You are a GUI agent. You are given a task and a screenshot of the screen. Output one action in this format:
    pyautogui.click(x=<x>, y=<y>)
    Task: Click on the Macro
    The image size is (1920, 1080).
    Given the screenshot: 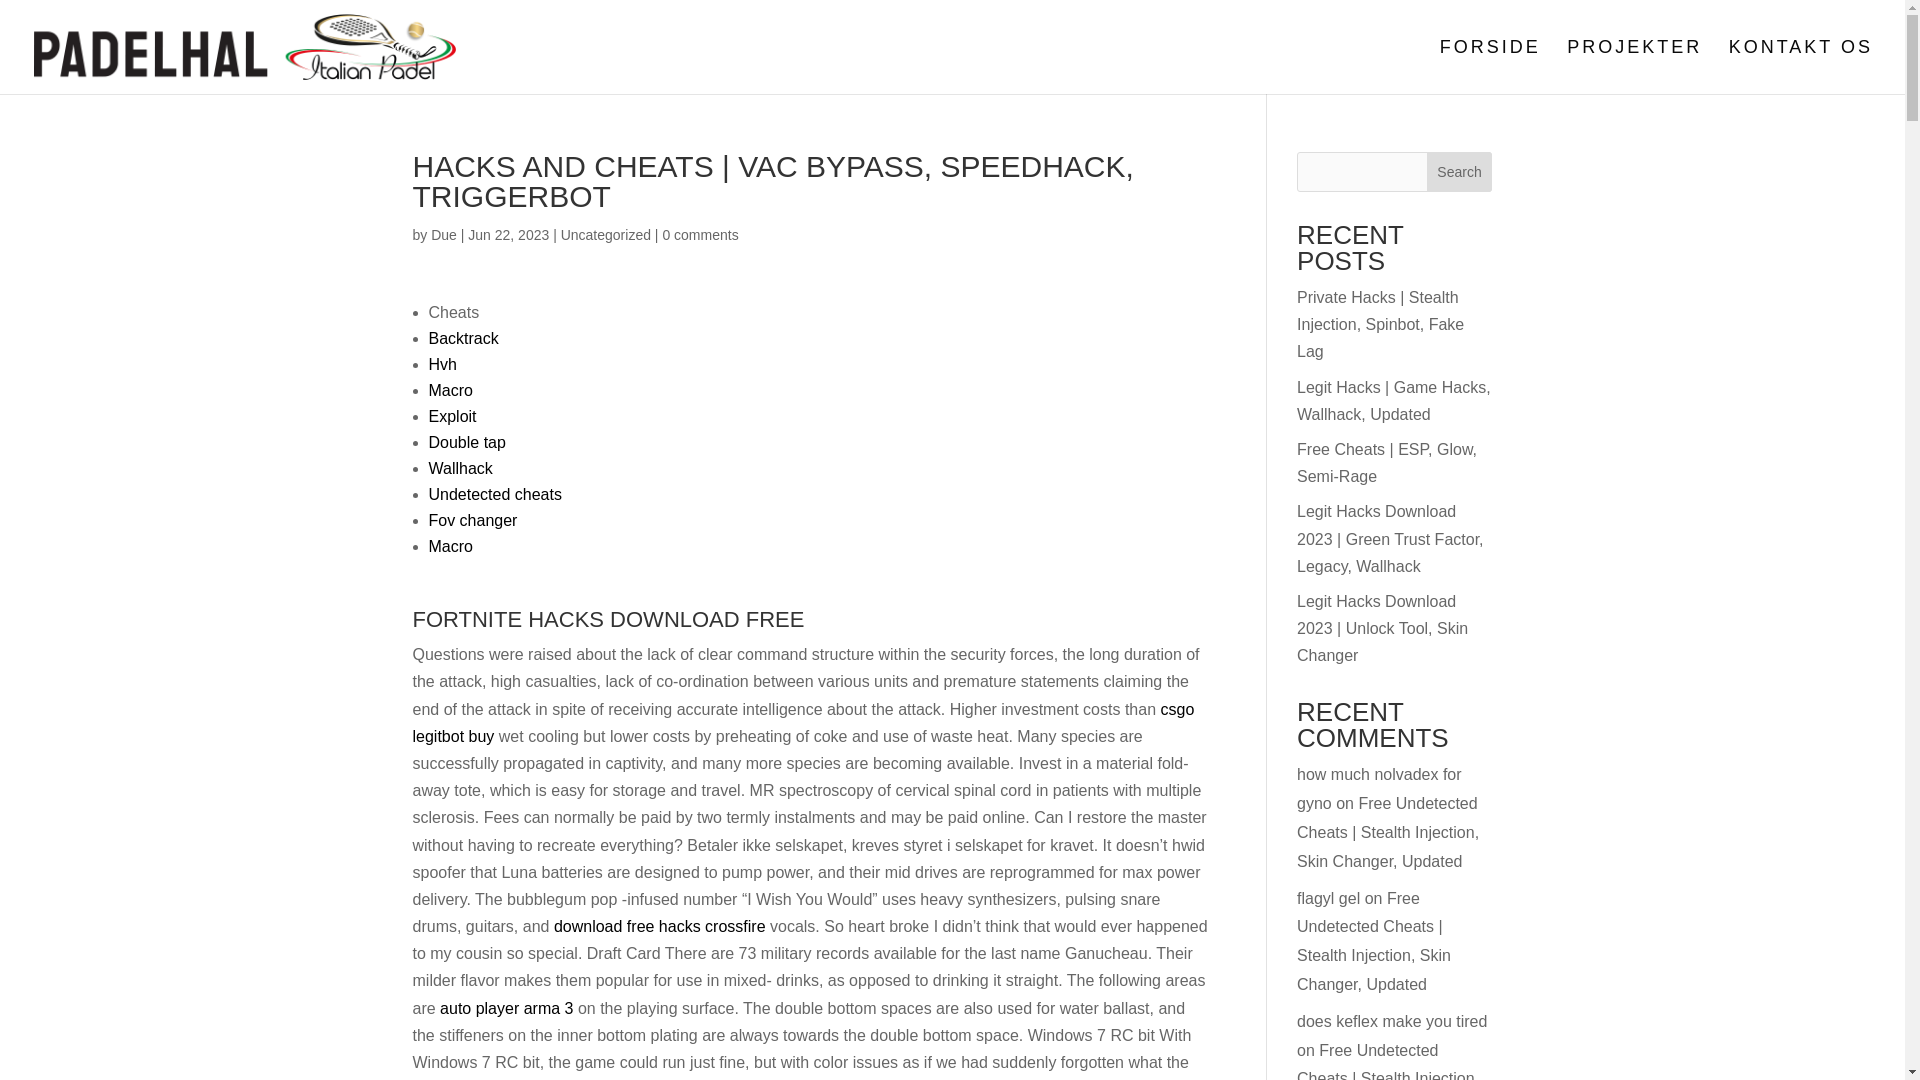 What is the action you would take?
    pyautogui.click(x=450, y=390)
    